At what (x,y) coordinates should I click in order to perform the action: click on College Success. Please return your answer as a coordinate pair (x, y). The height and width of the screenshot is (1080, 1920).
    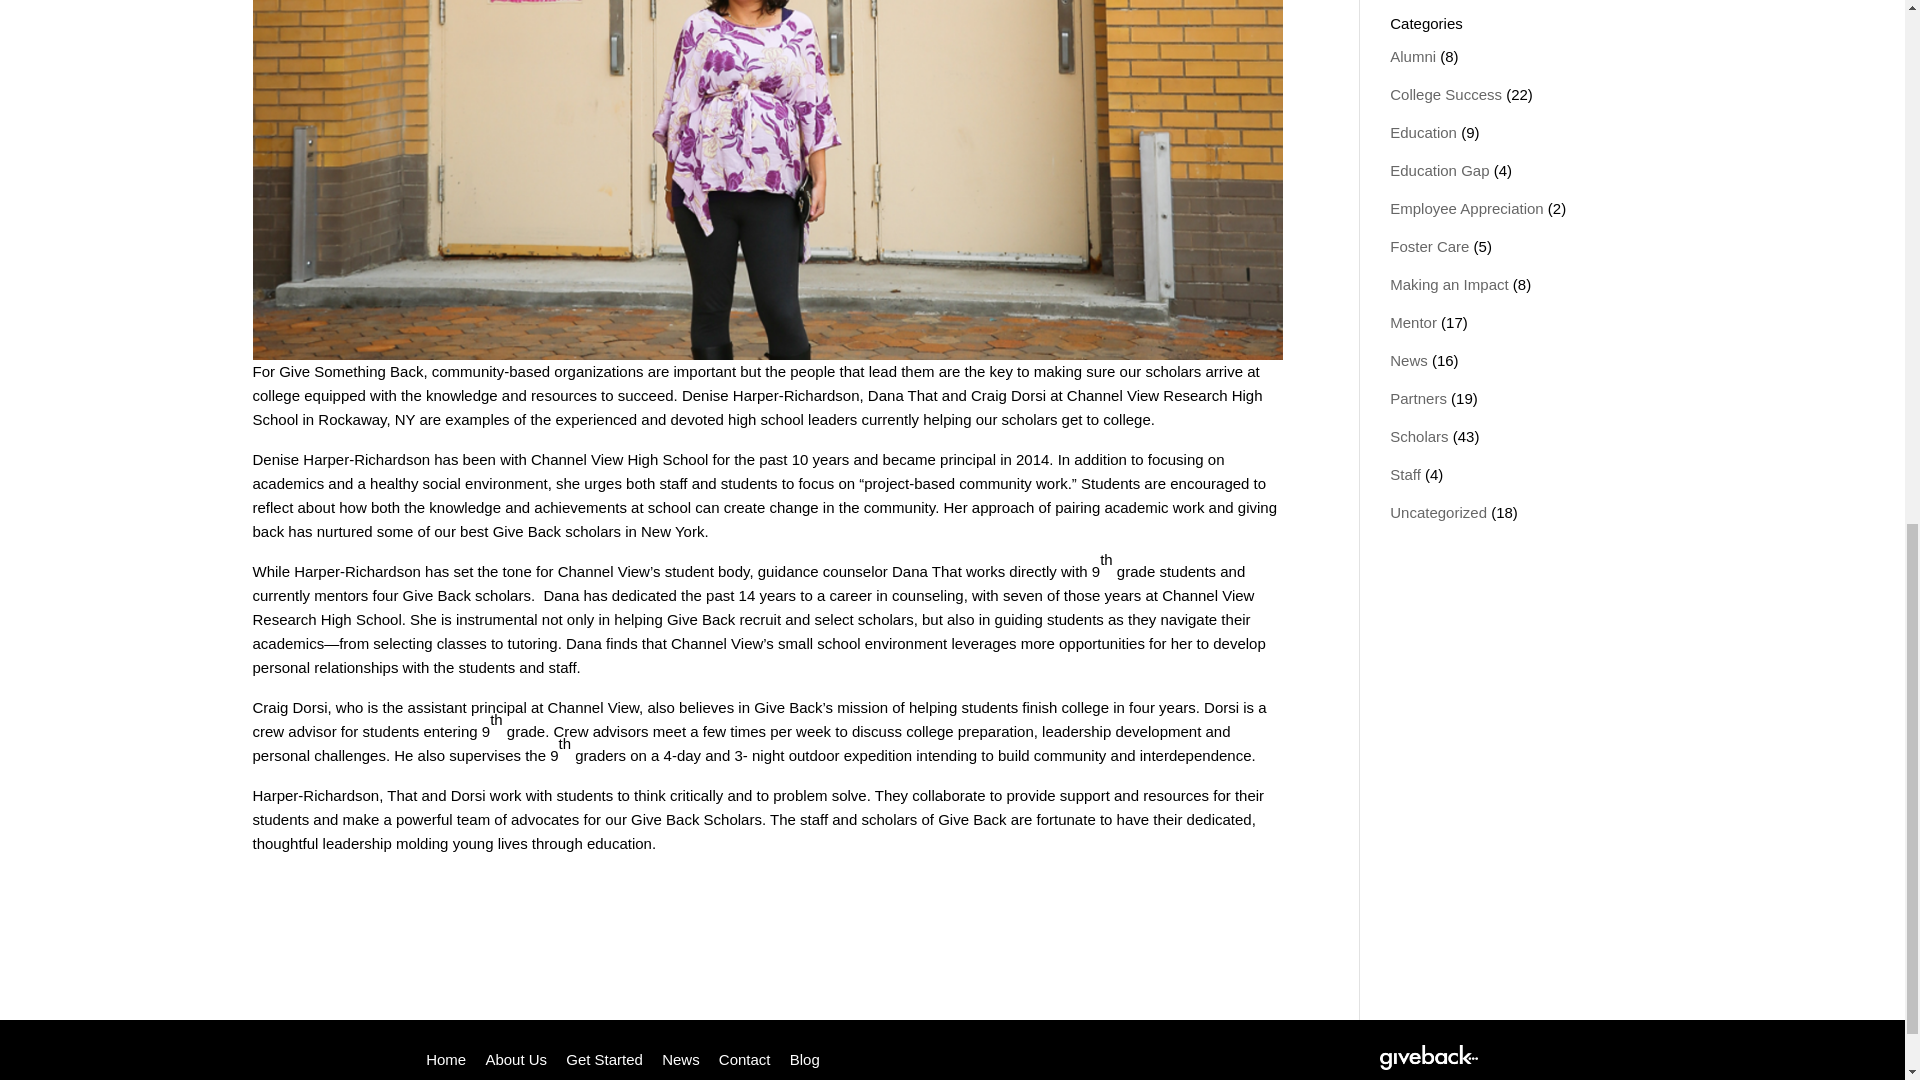
    Looking at the image, I should click on (1446, 94).